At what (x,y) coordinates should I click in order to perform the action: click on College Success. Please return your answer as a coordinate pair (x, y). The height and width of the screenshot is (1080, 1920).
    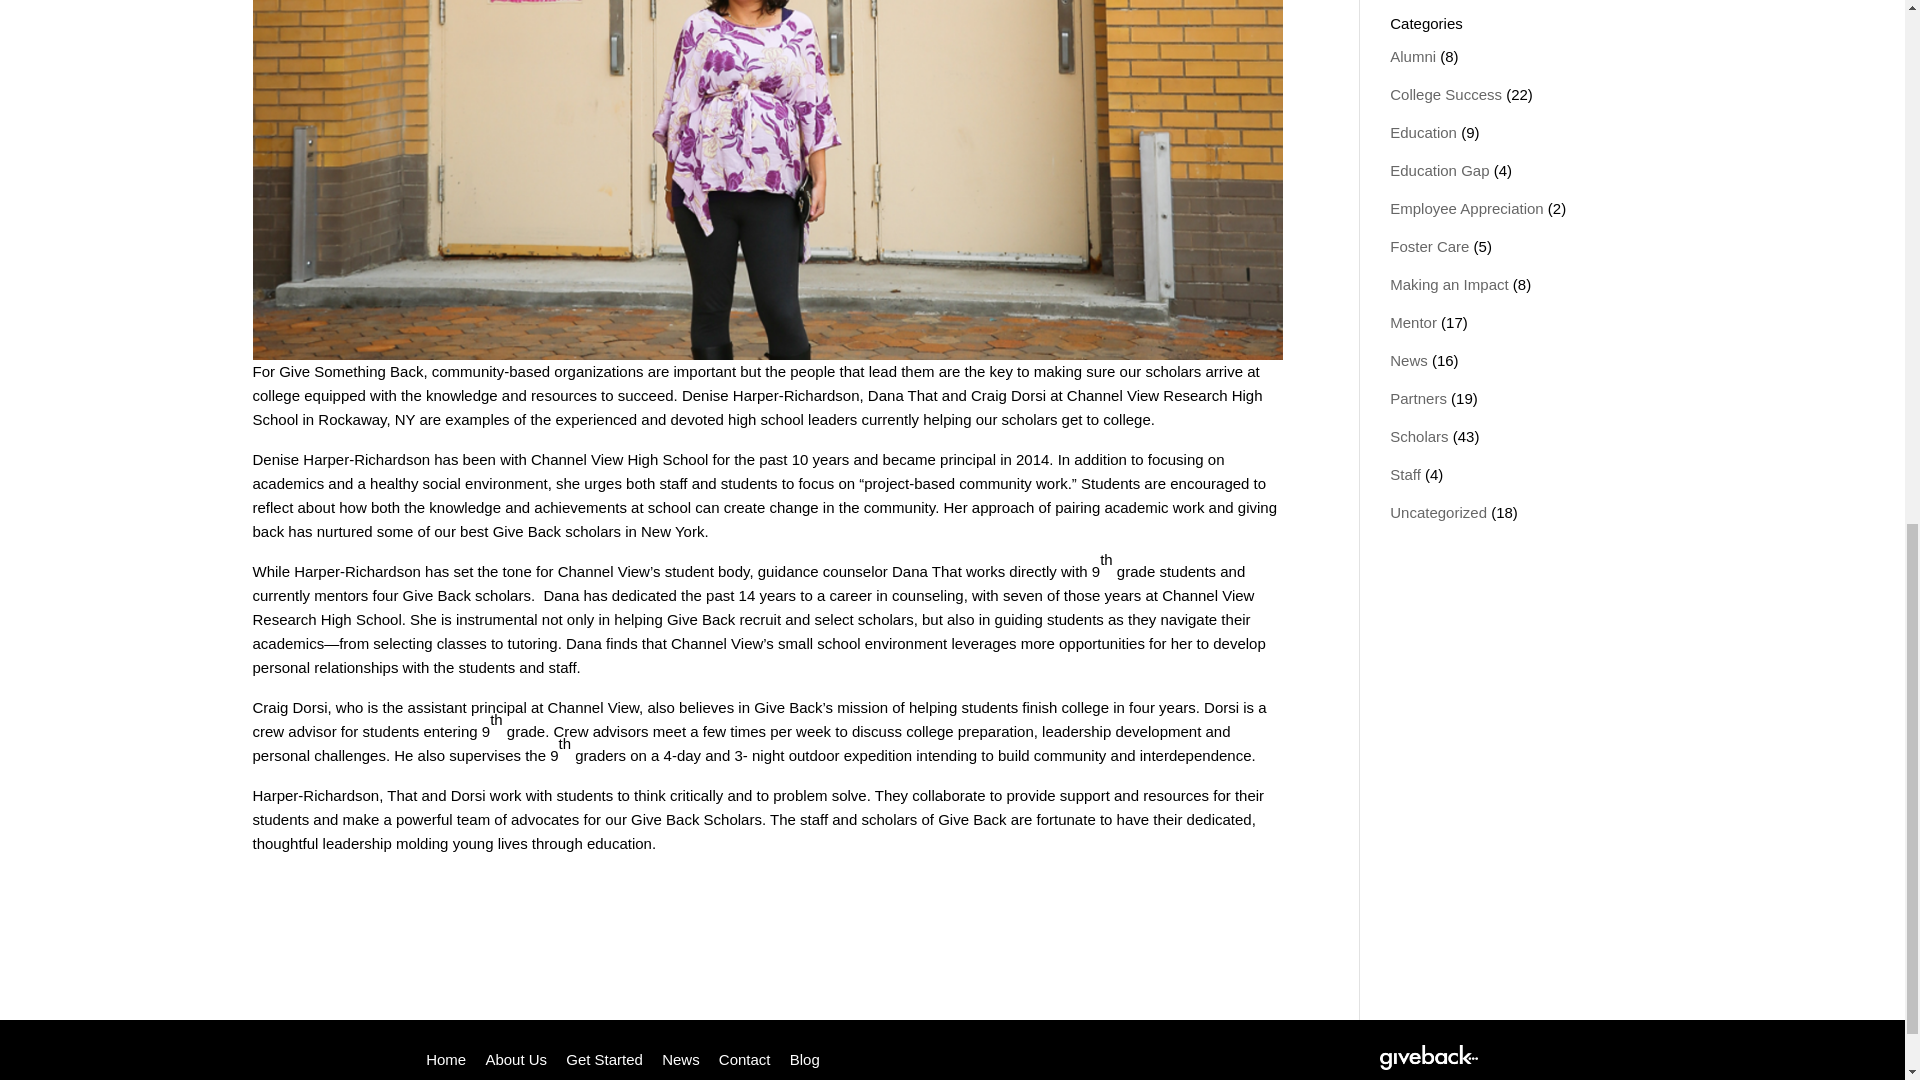
    Looking at the image, I should click on (1446, 94).